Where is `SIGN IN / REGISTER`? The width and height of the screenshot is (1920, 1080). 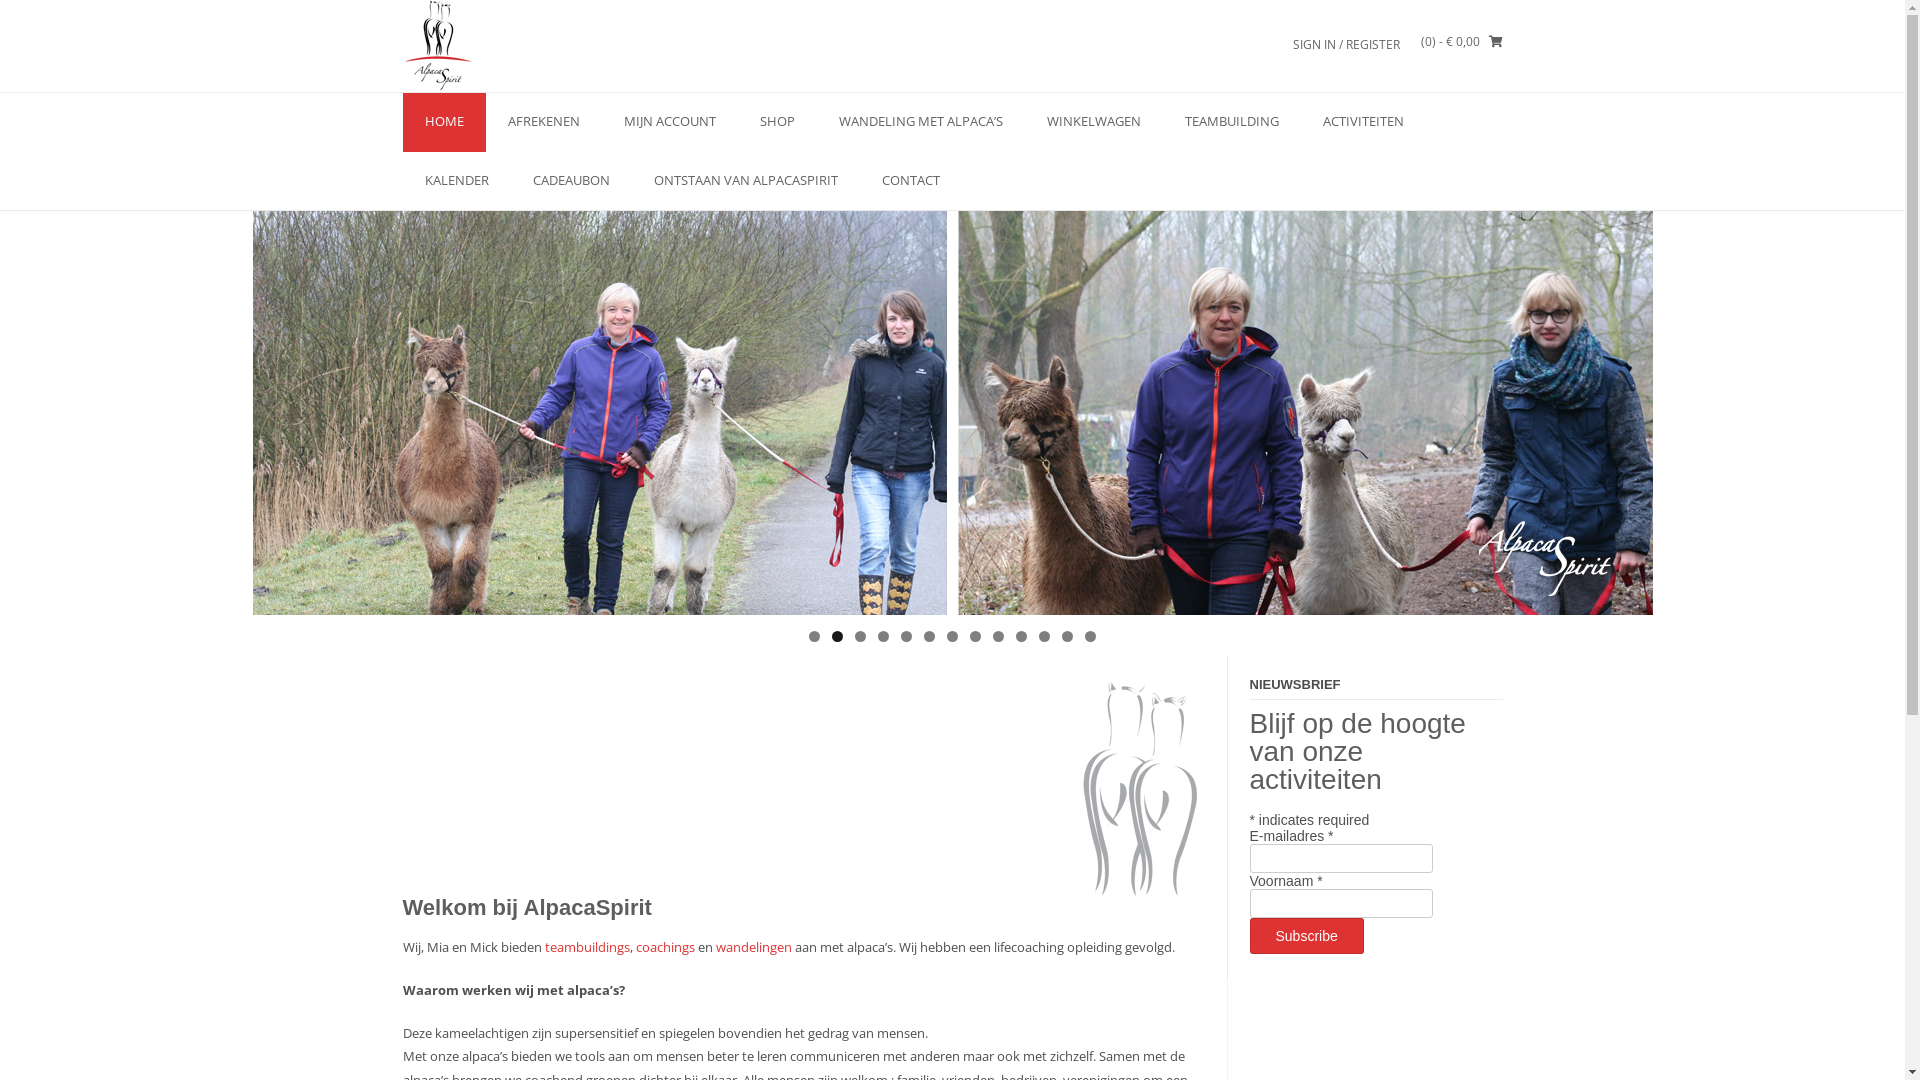
SIGN IN / REGISTER is located at coordinates (1346, 44).